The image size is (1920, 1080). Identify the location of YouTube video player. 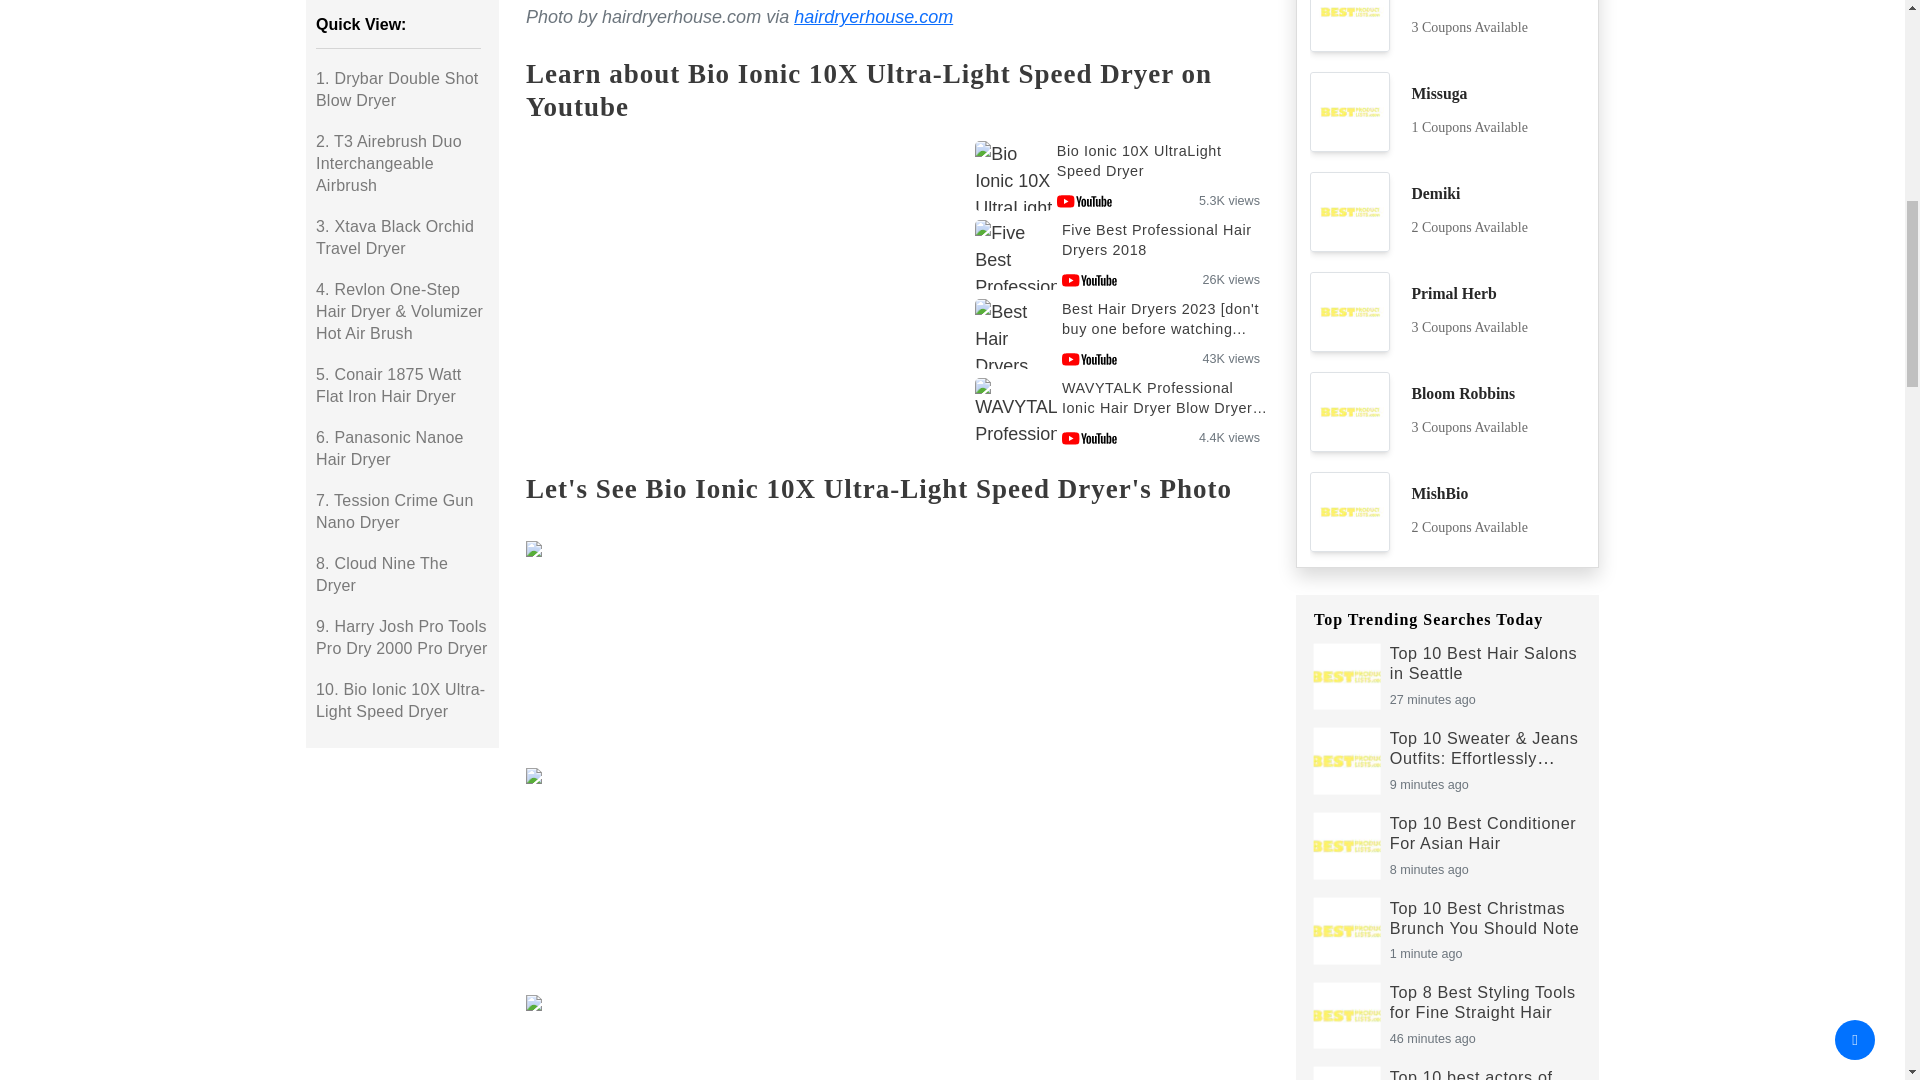
(737, 298).